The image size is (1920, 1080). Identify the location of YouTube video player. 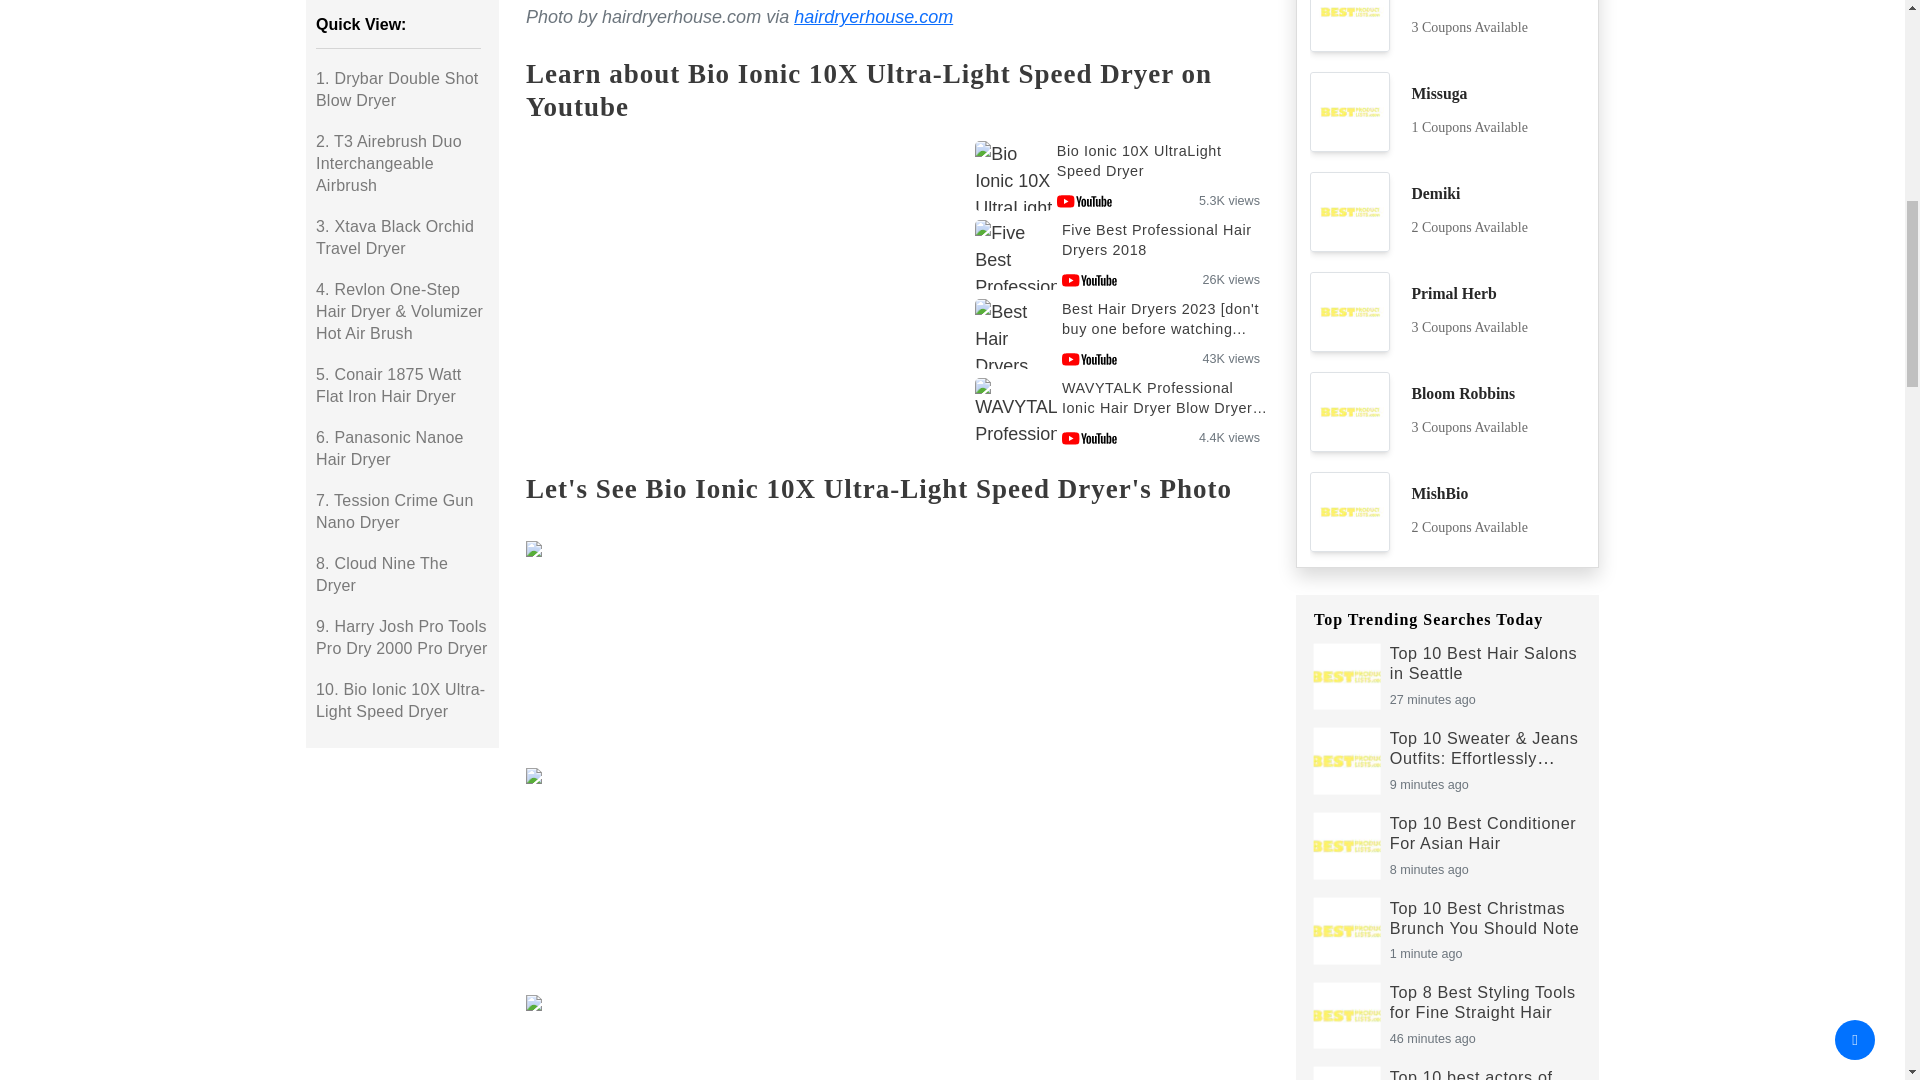
(737, 298).